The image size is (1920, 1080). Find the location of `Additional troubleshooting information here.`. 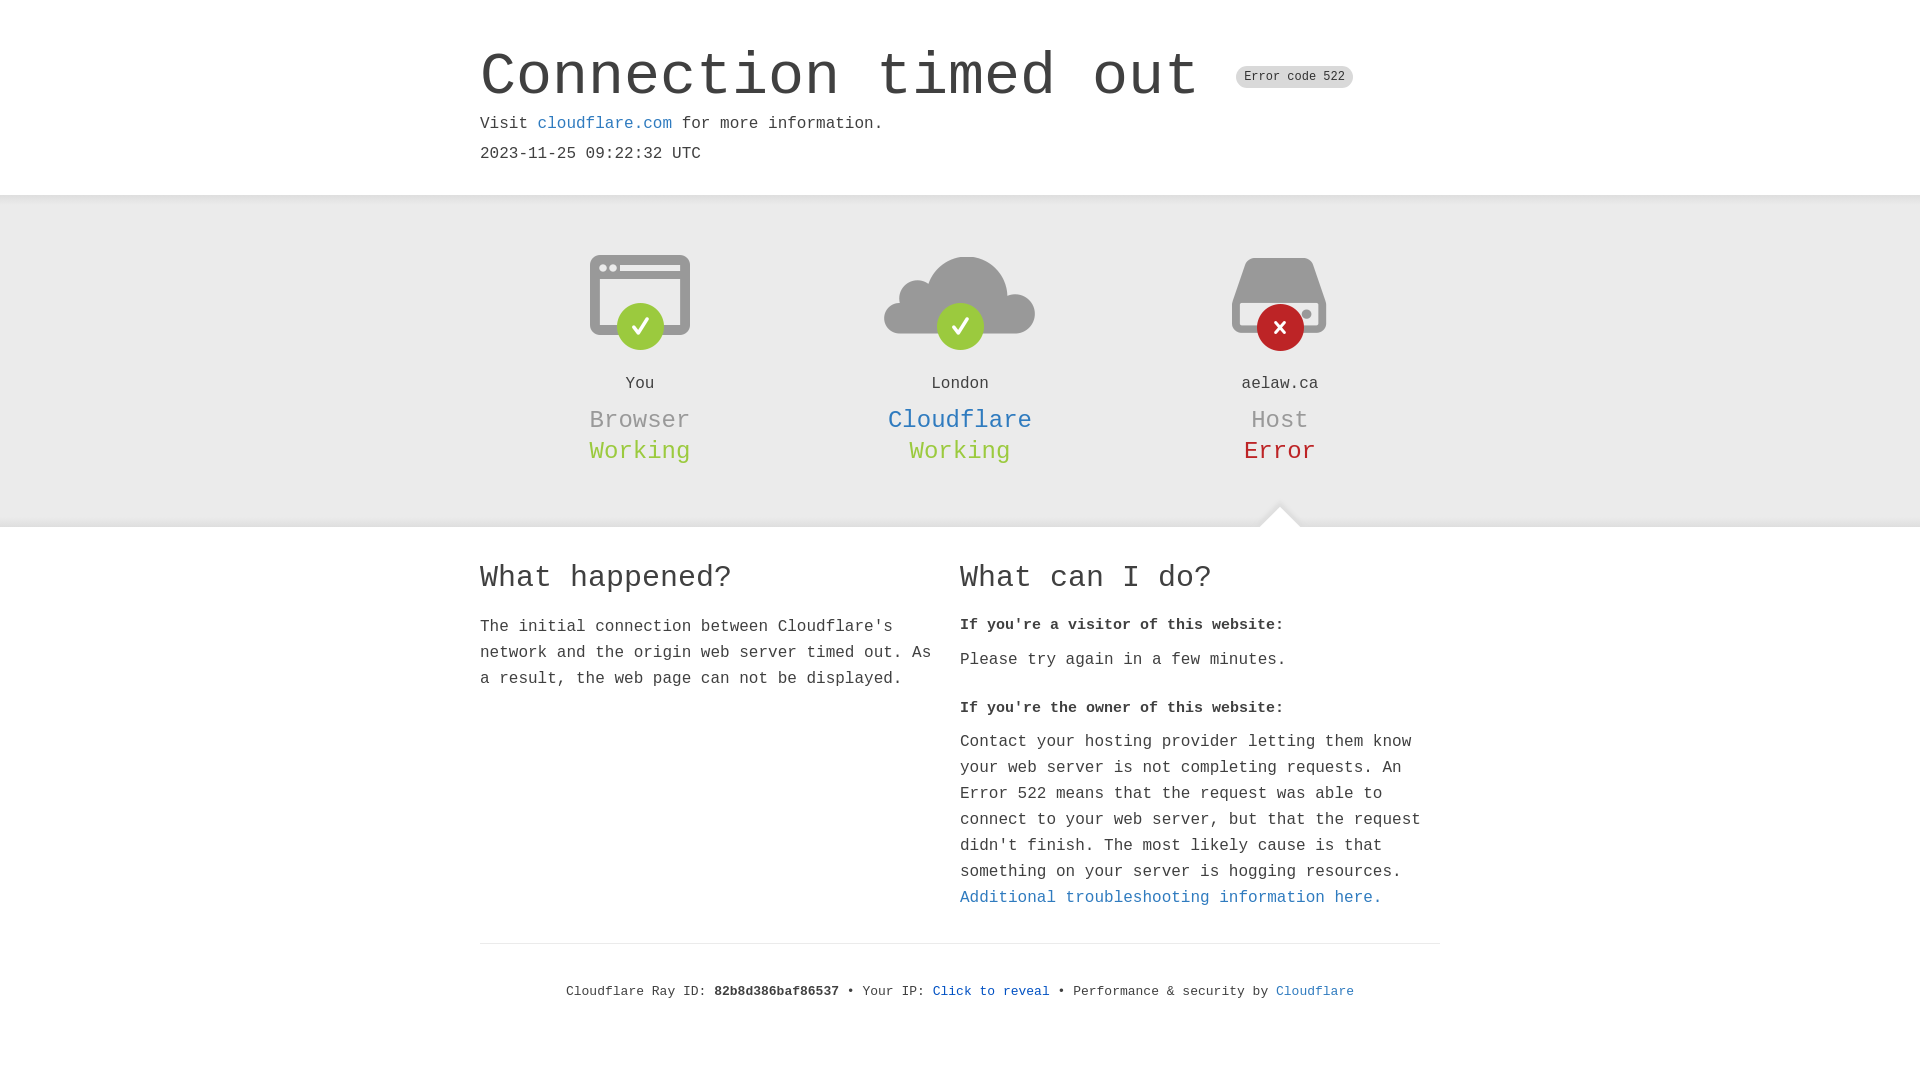

Additional troubleshooting information here. is located at coordinates (1171, 898).